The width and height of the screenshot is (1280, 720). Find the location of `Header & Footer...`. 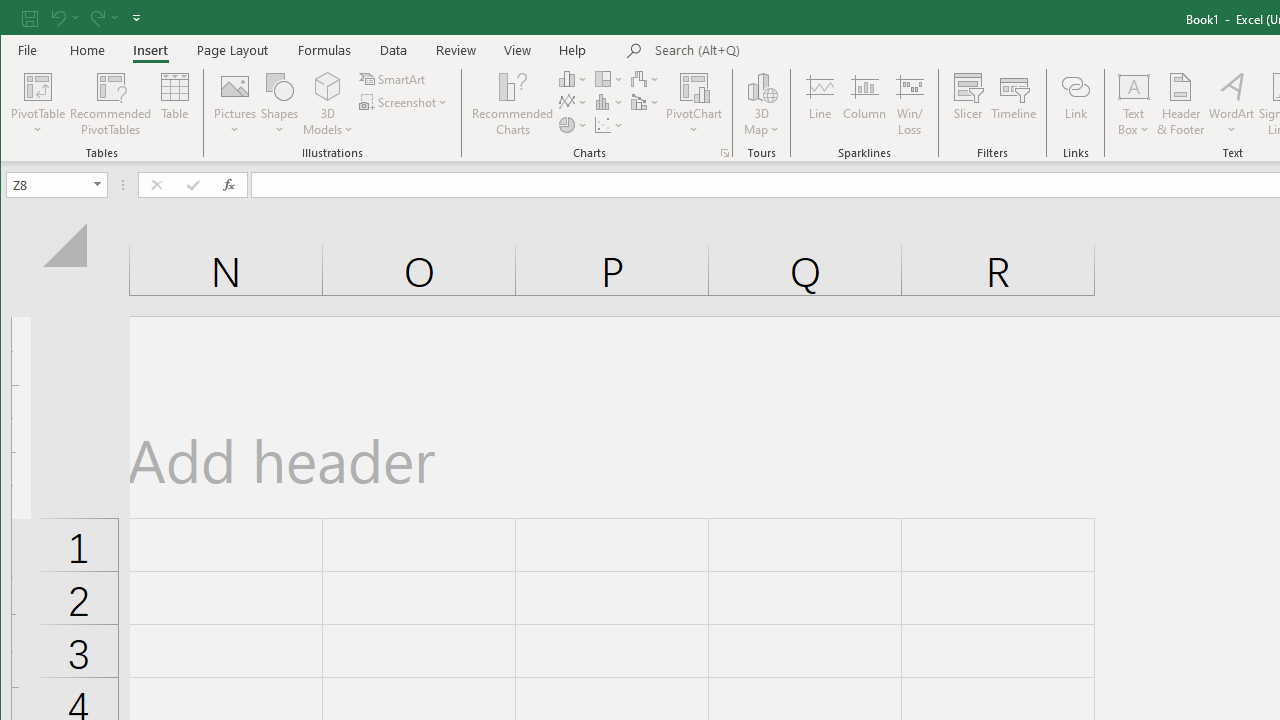

Header & Footer... is located at coordinates (1180, 104).